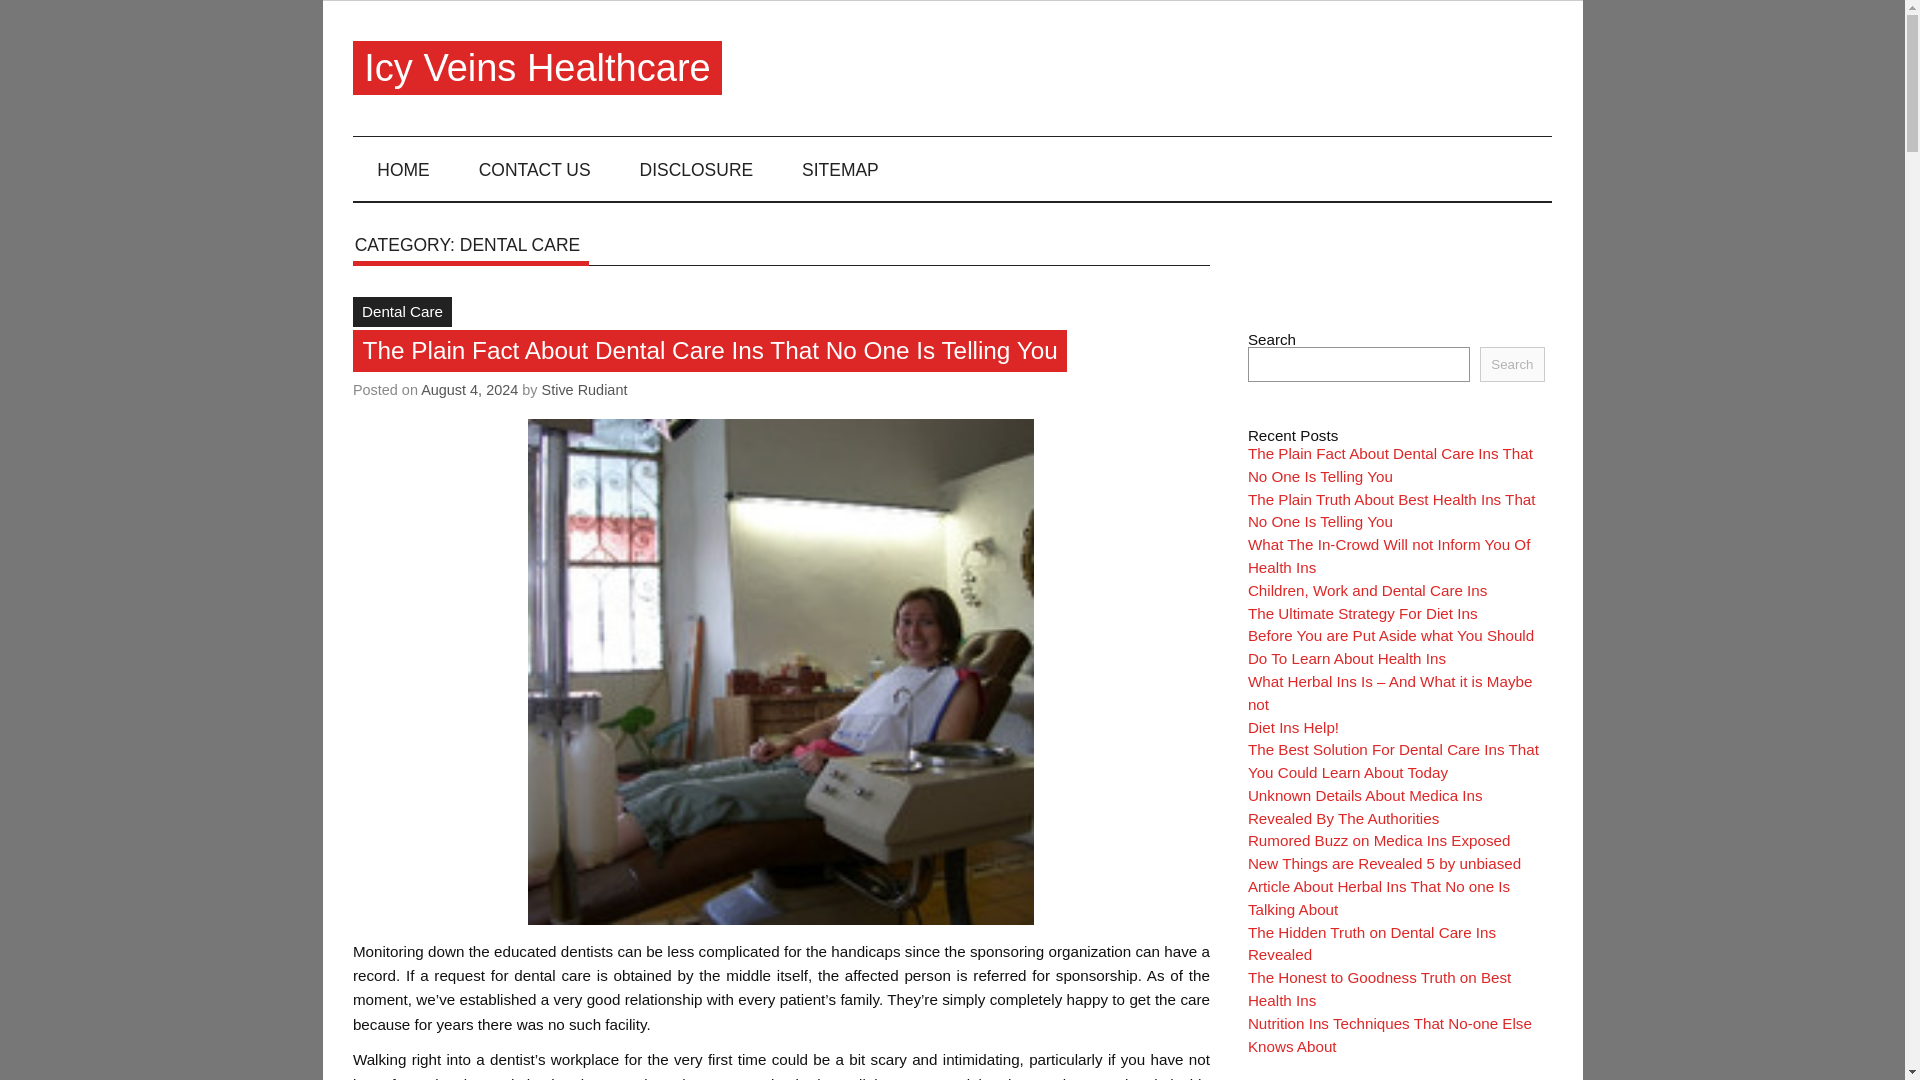 The width and height of the screenshot is (1920, 1080). I want to click on Stive Rudiant, so click(584, 390).